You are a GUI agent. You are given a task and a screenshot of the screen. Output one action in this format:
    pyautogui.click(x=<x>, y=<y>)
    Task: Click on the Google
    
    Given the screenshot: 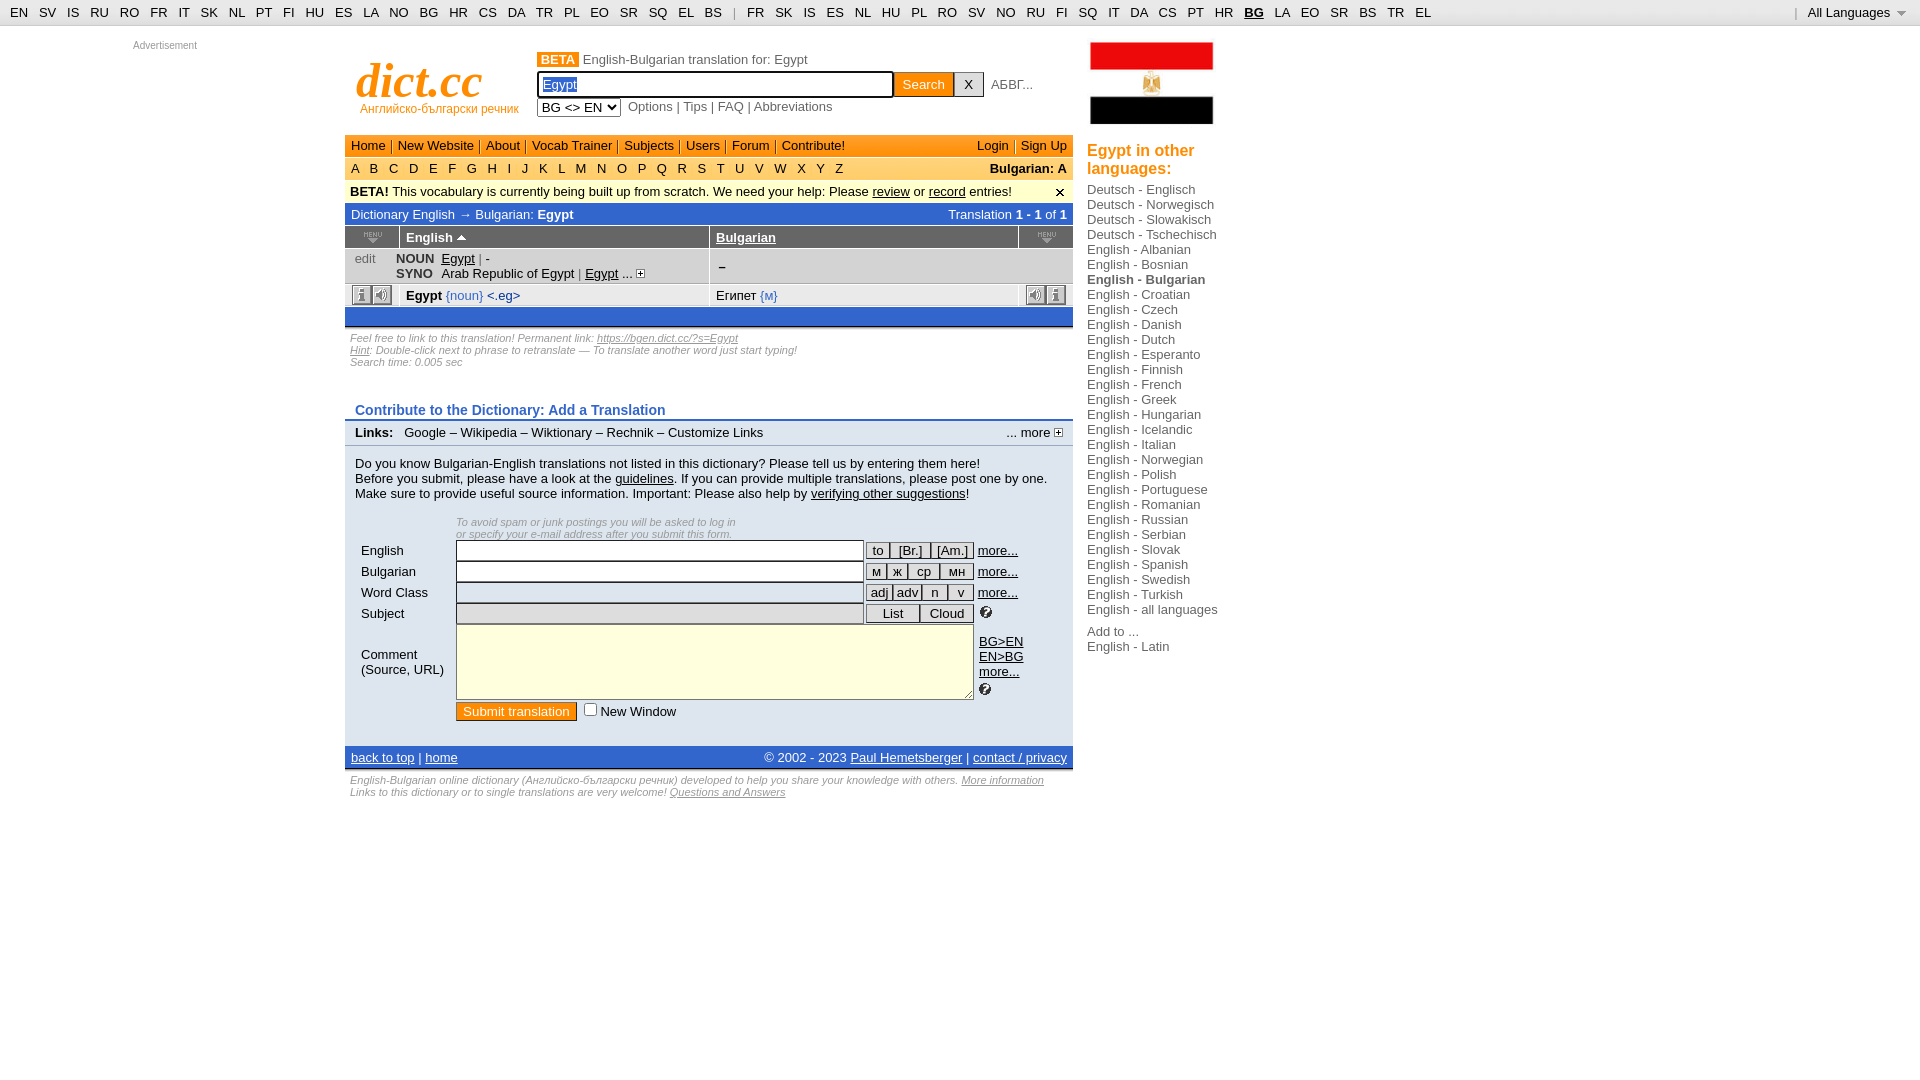 What is the action you would take?
    pyautogui.click(x=425, y=432)
    